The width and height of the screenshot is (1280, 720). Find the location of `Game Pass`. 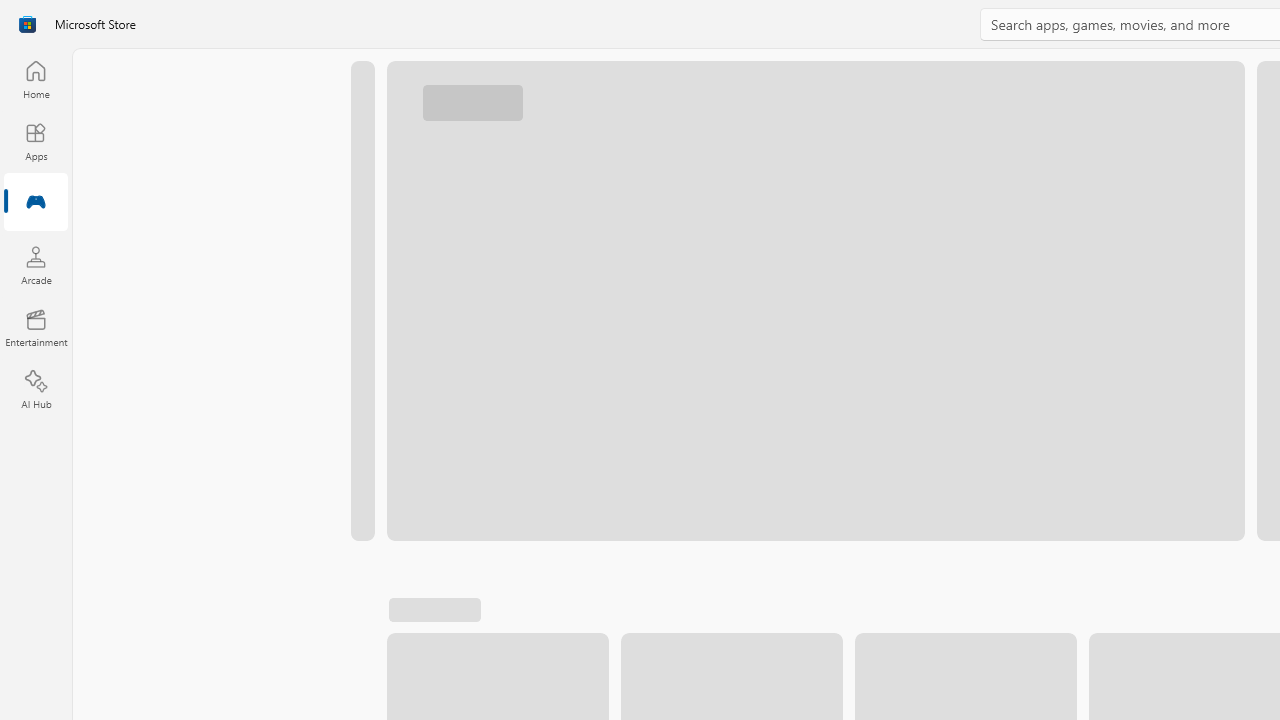

Game Pass is located at coordinates (1033, 619).